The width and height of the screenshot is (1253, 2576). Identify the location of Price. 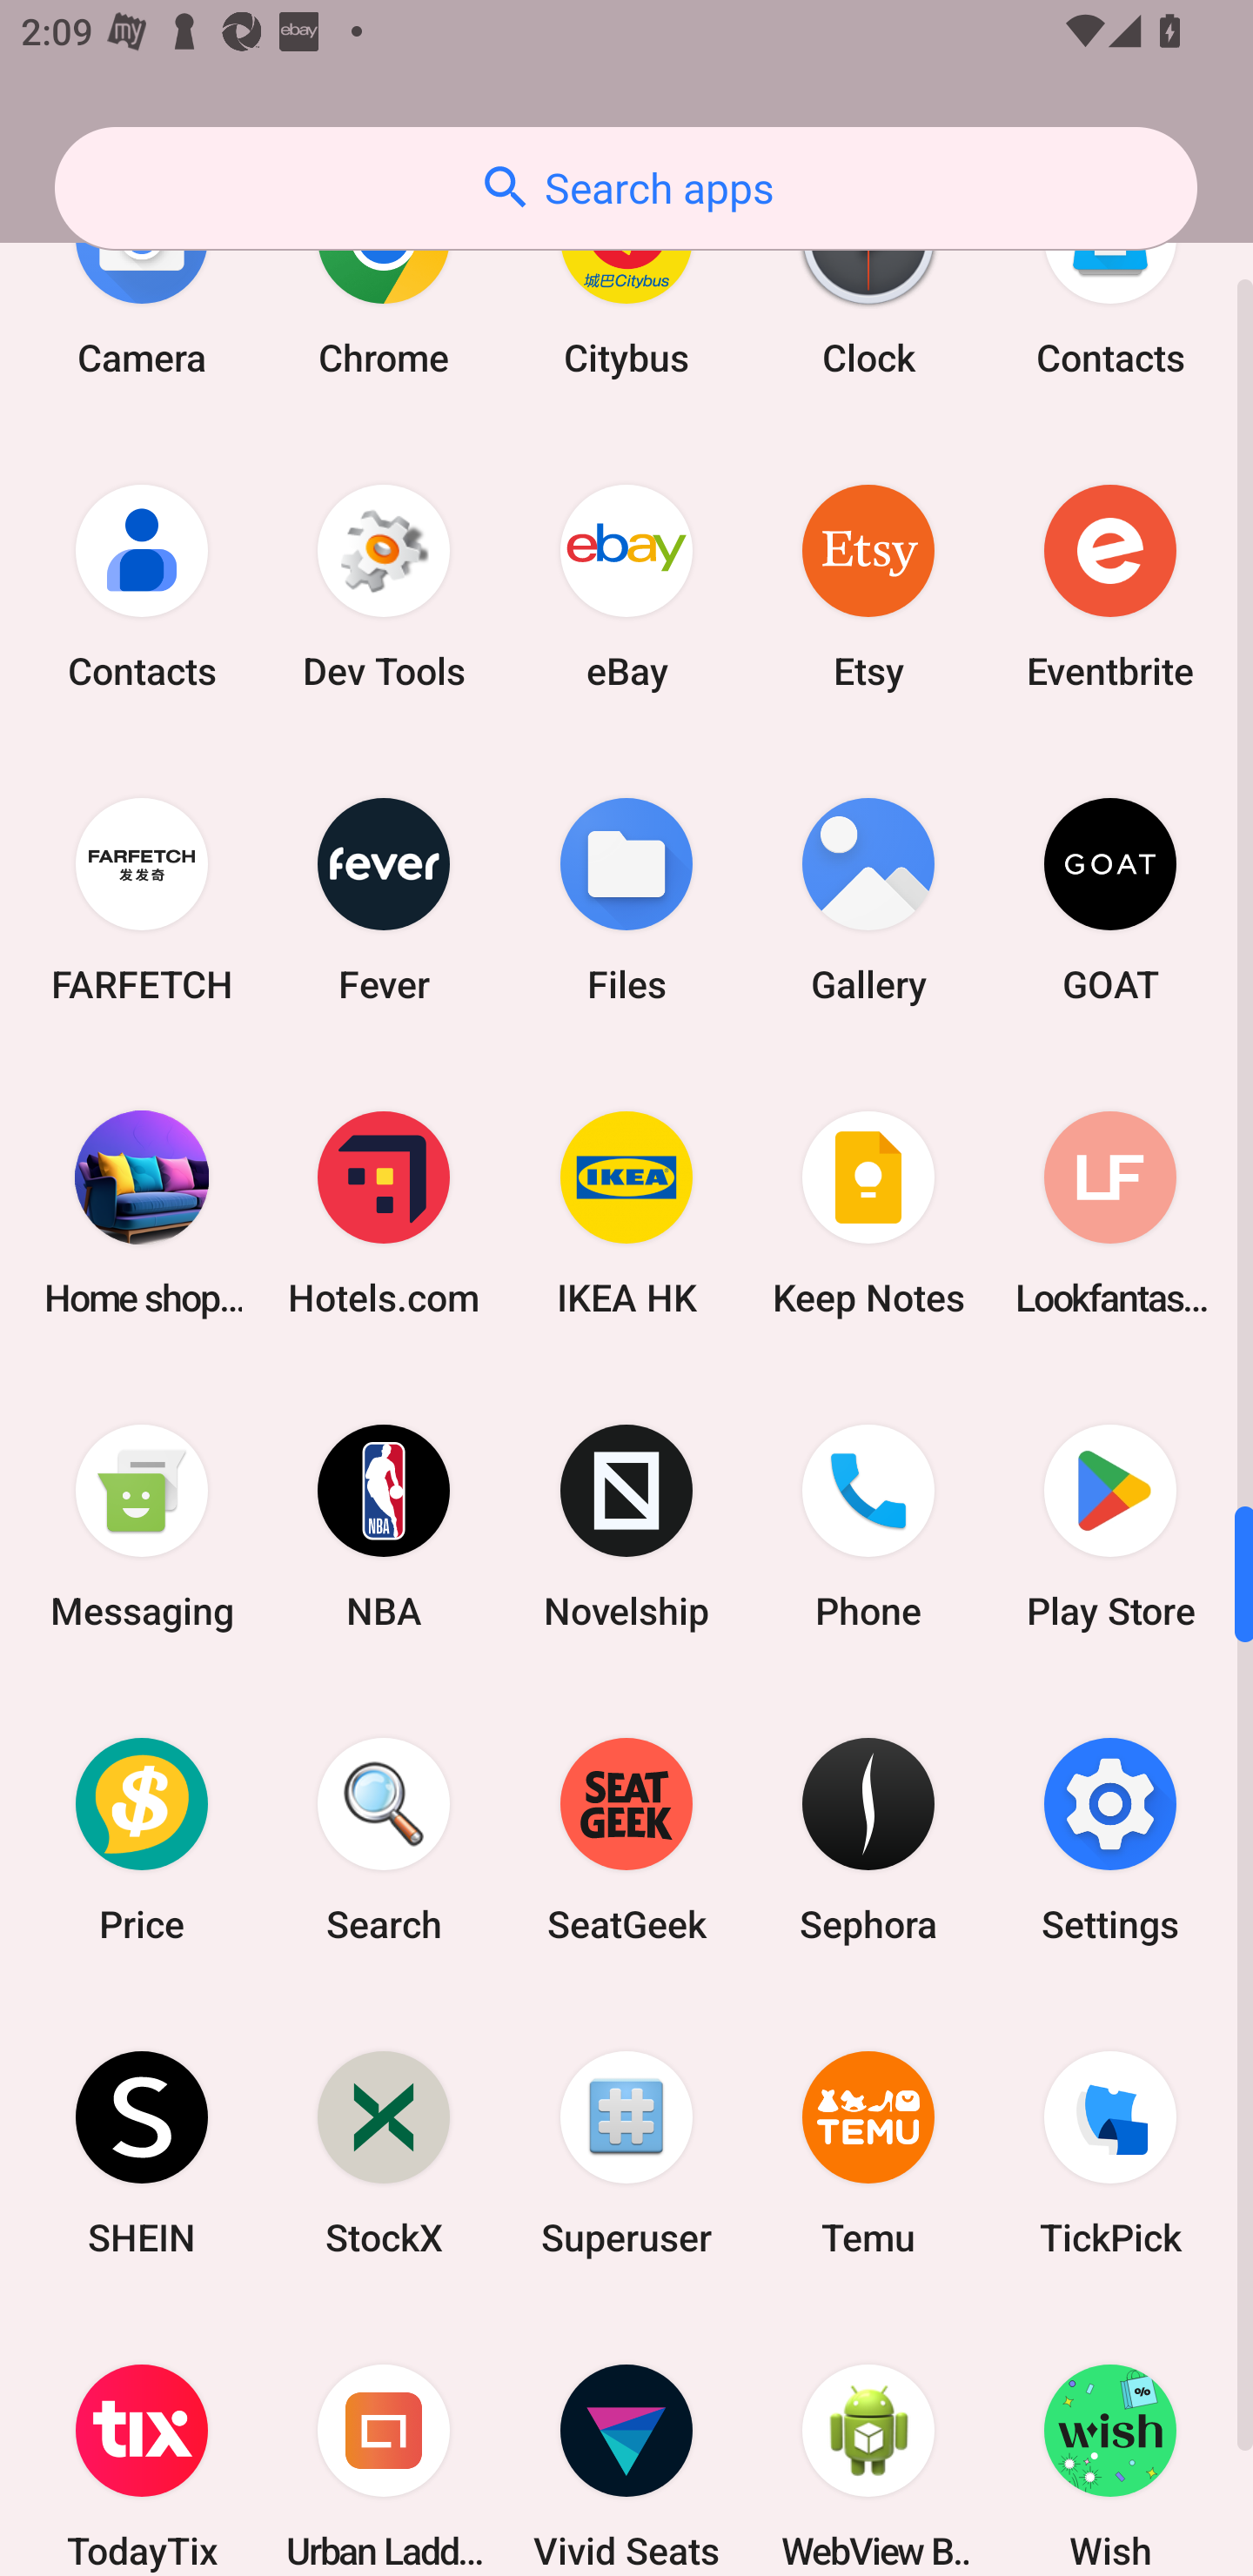
(142, 1839).